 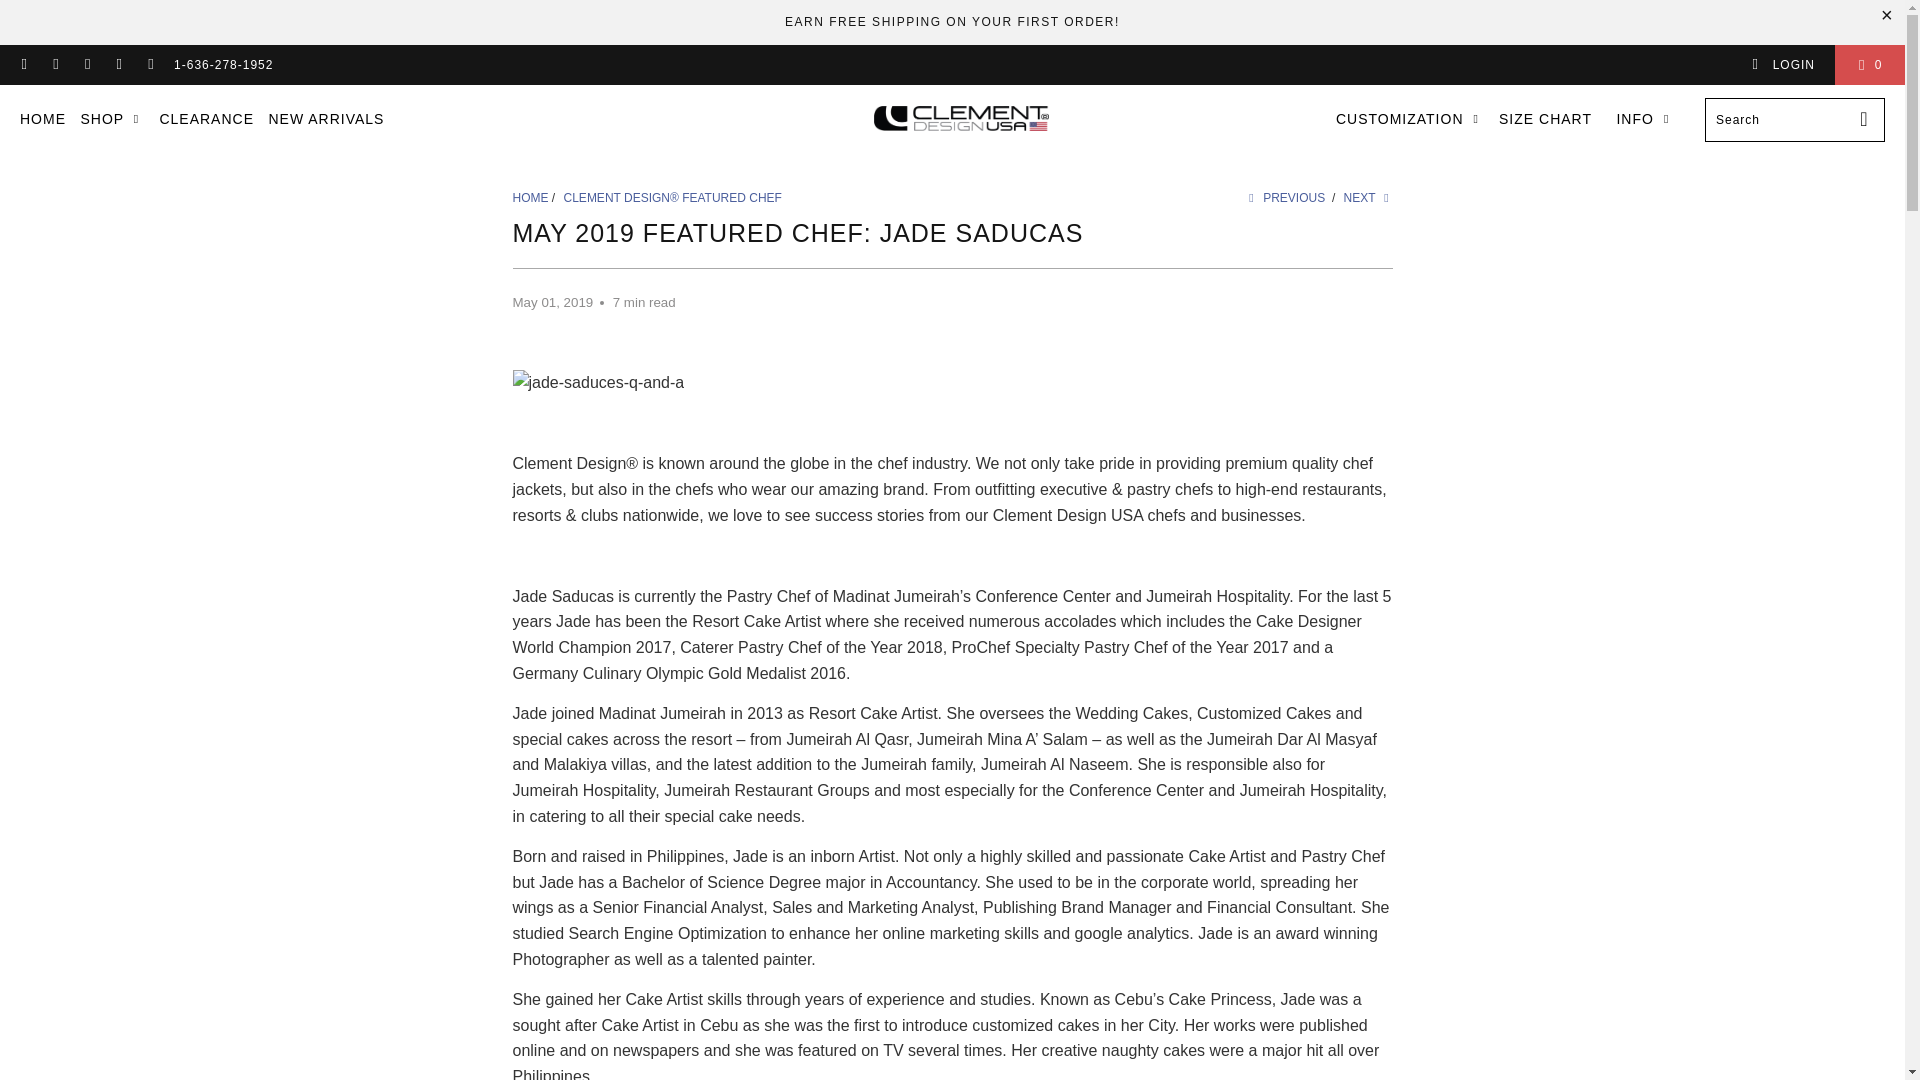 What do you see at coordinates (118, 65) in the screenshot?
I see `Clement Design USA on Instagram` at bounding box center [118, 65].